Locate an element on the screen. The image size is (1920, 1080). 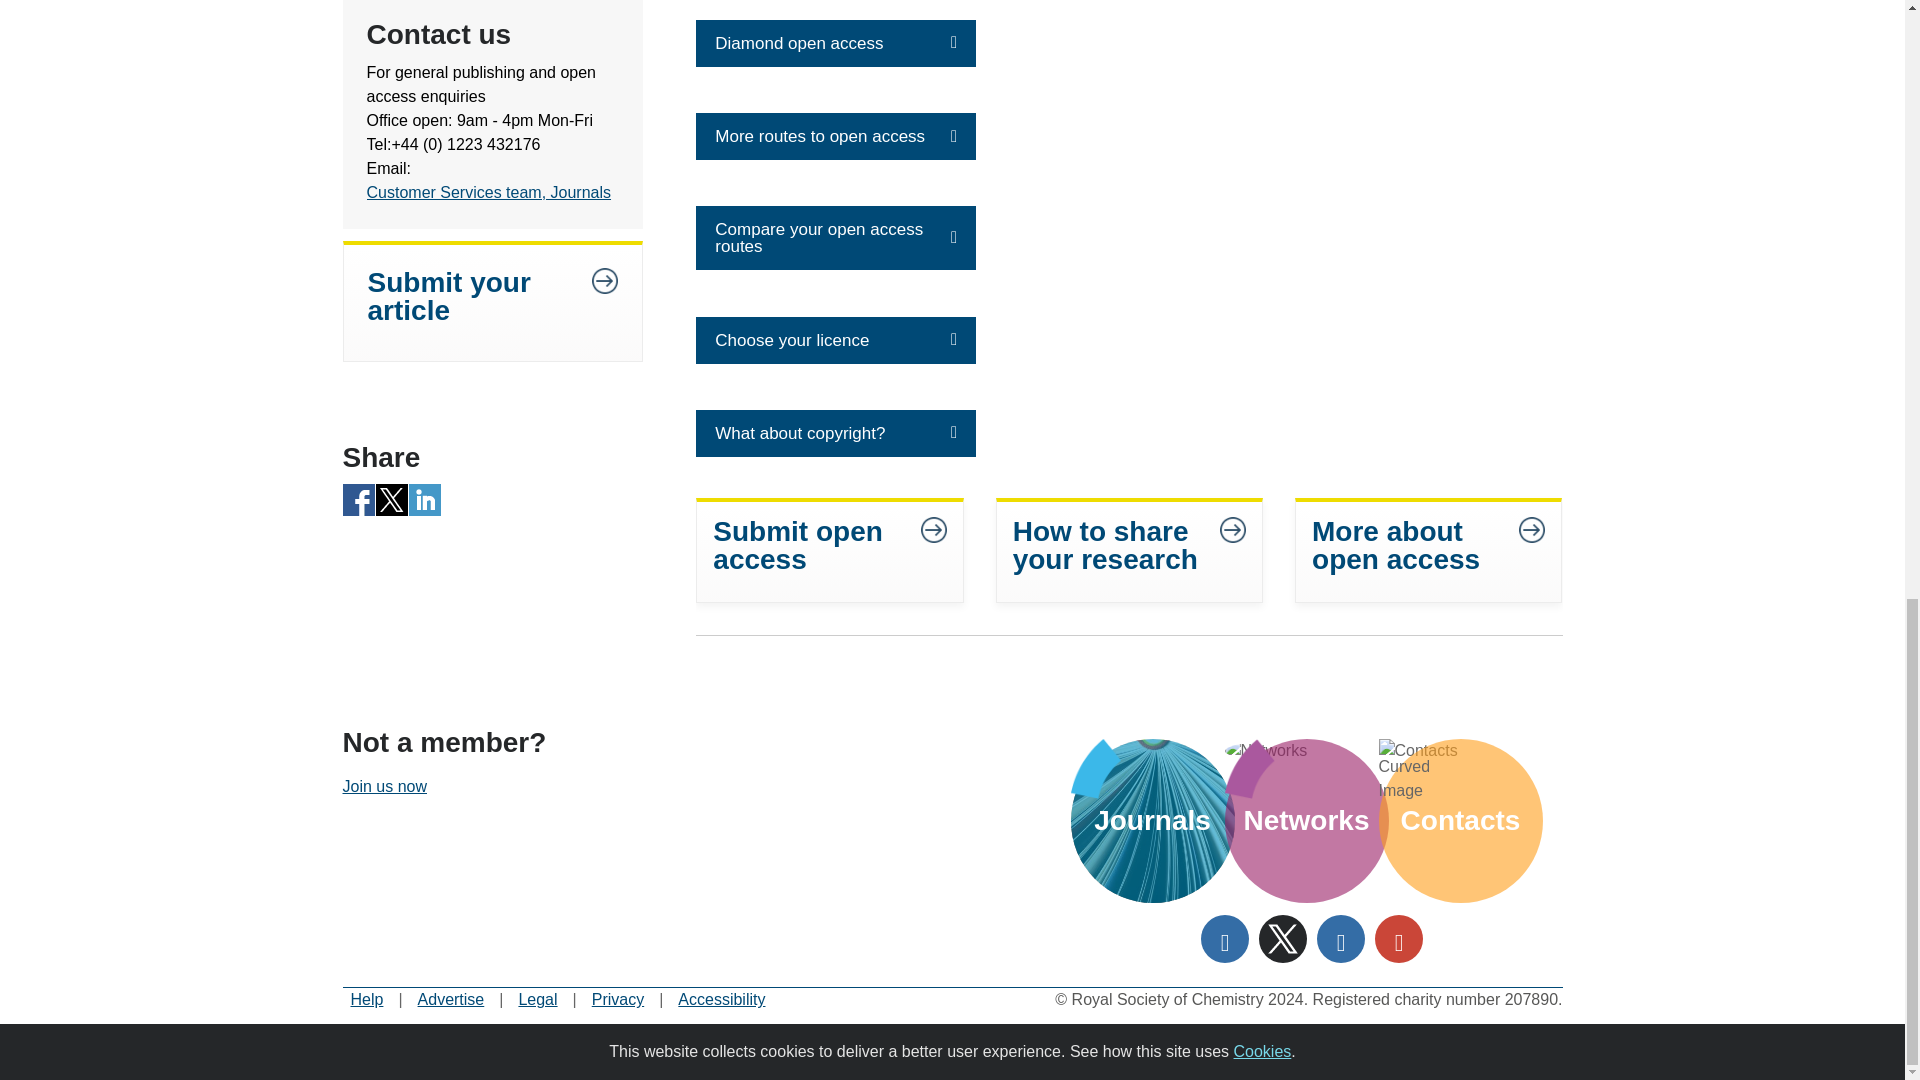
Networks is located at coordinates (1306, 750).